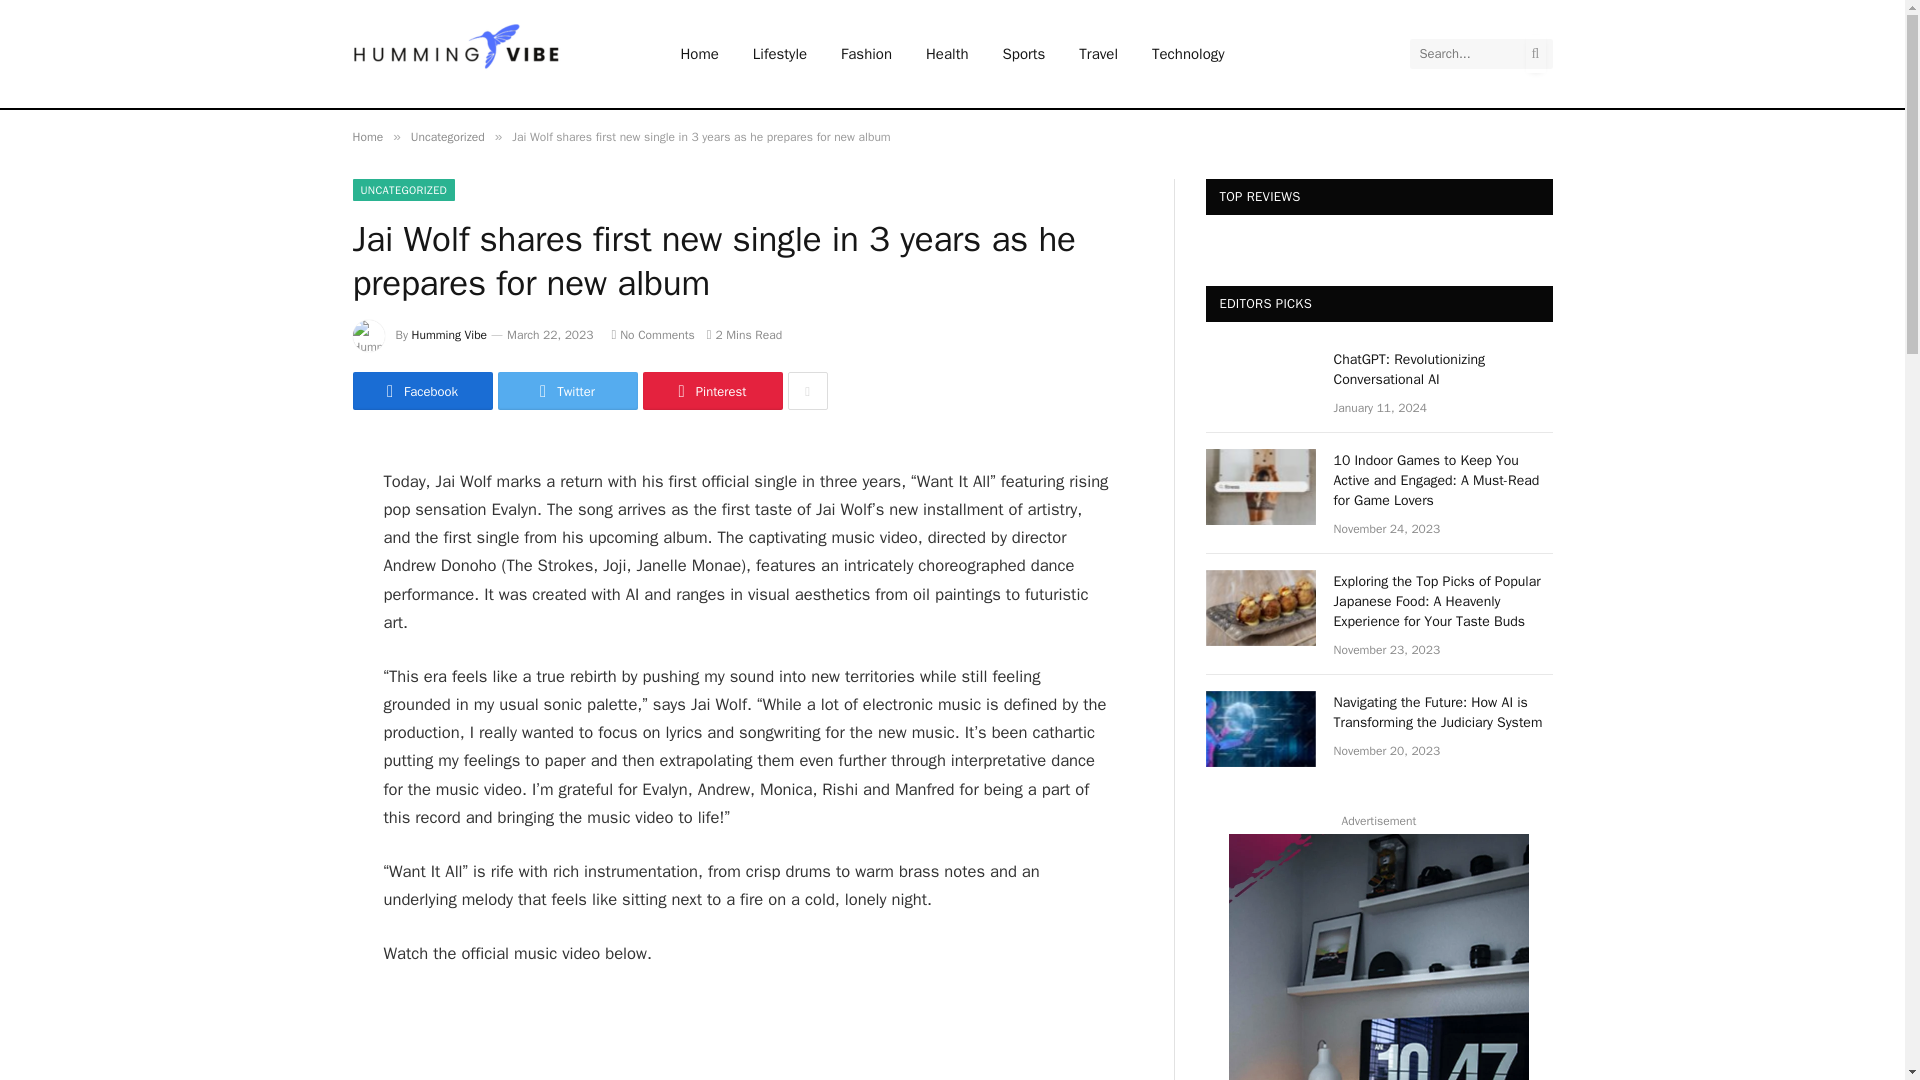  Describe the element at coordinates (421, 390) in the screenshot. I see `Facebook` at that location.